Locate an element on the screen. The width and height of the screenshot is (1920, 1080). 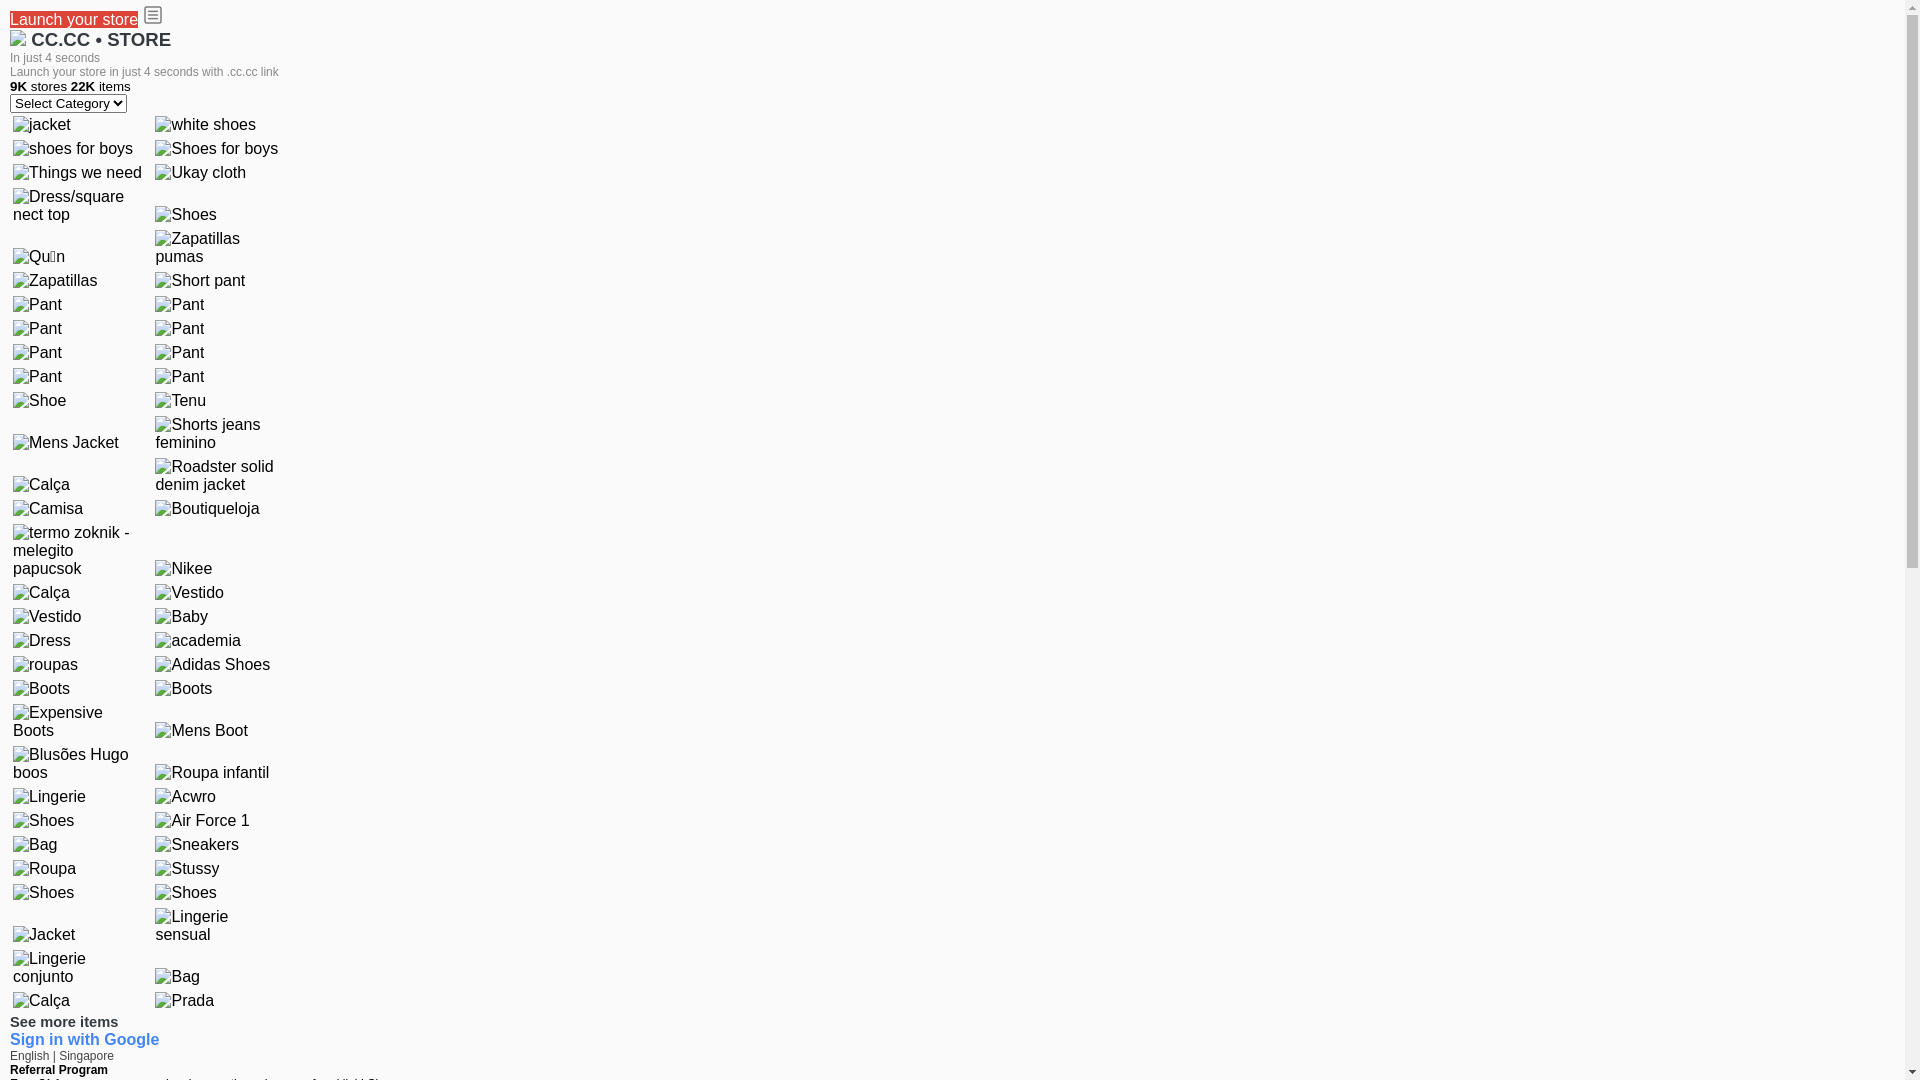
academia is located at coordinates (198, 641).